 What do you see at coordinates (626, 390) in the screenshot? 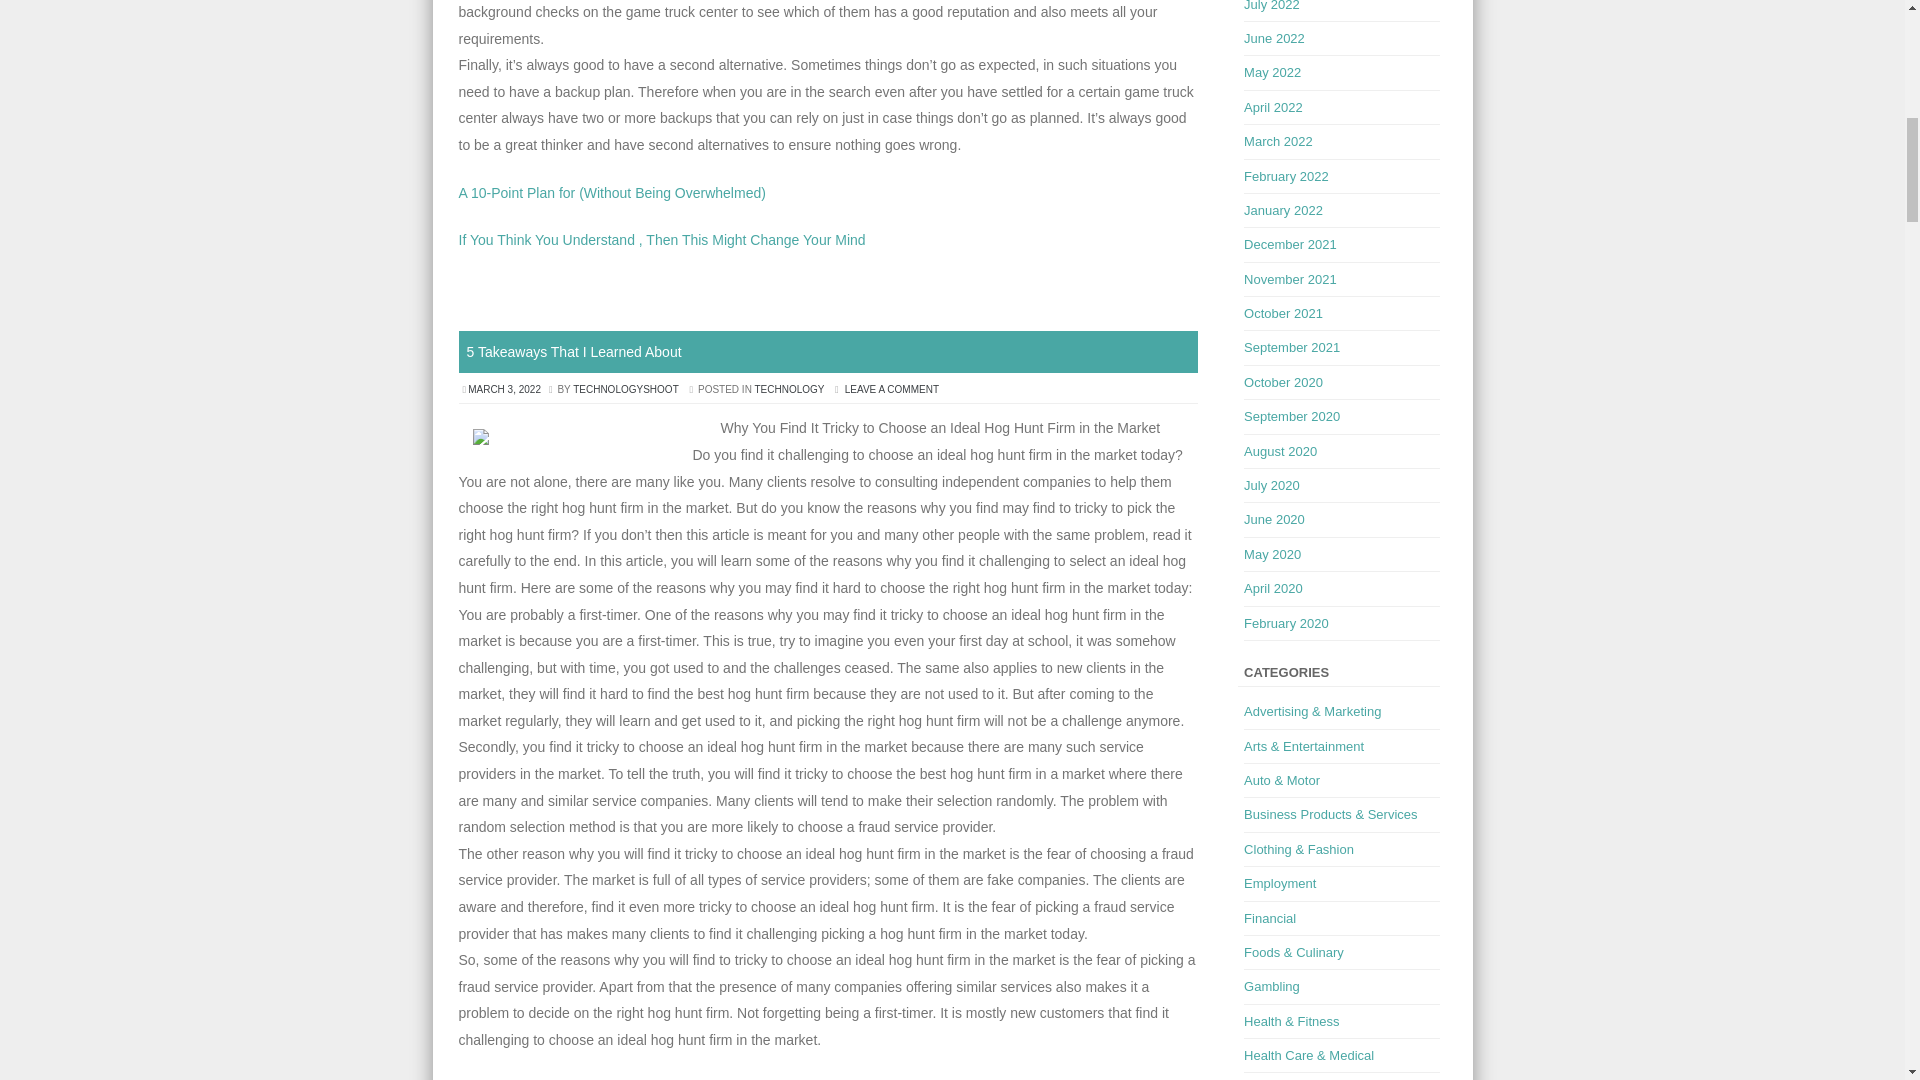
I see `TECHNOLOGYSHOOT` at bounding box center [626, 390].